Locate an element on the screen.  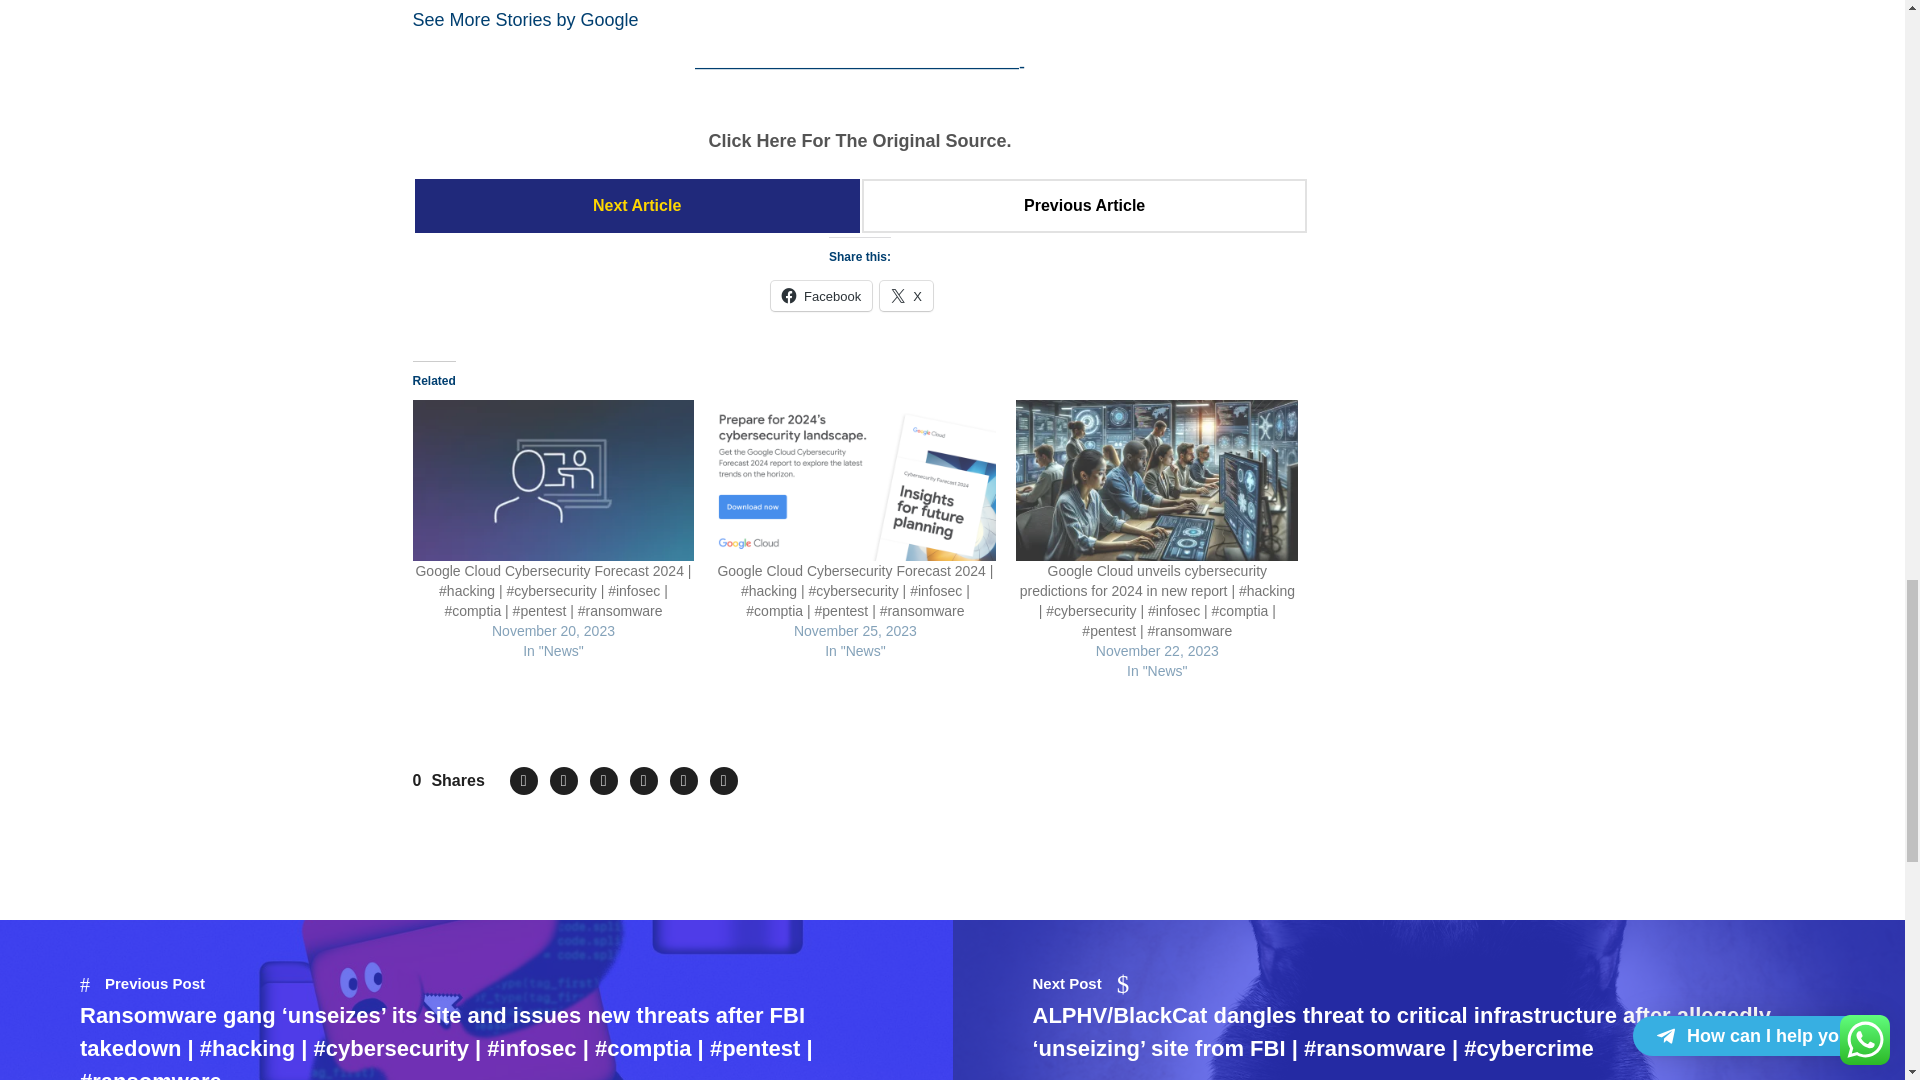
Click to share on Facebook is located at coordinates (821, 296).